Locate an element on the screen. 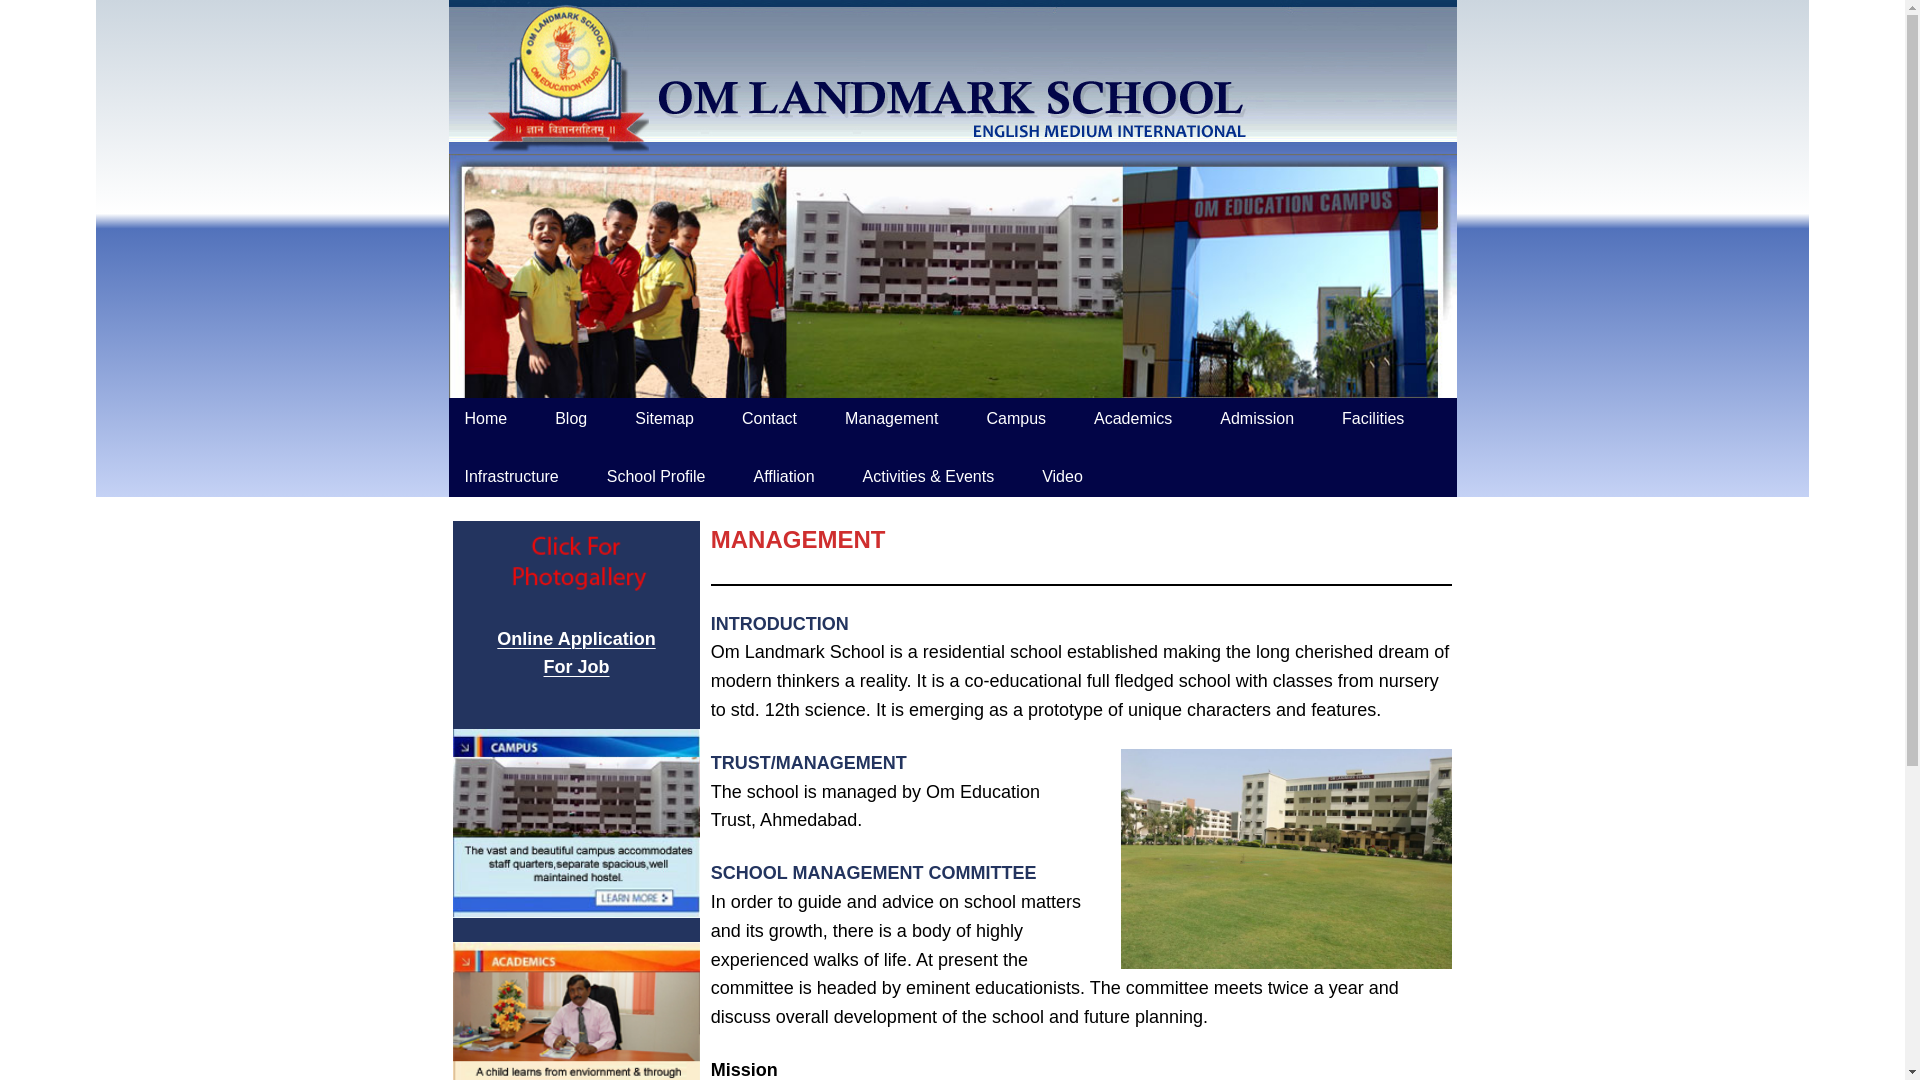  Campus is located at coordinates (1015, 418).